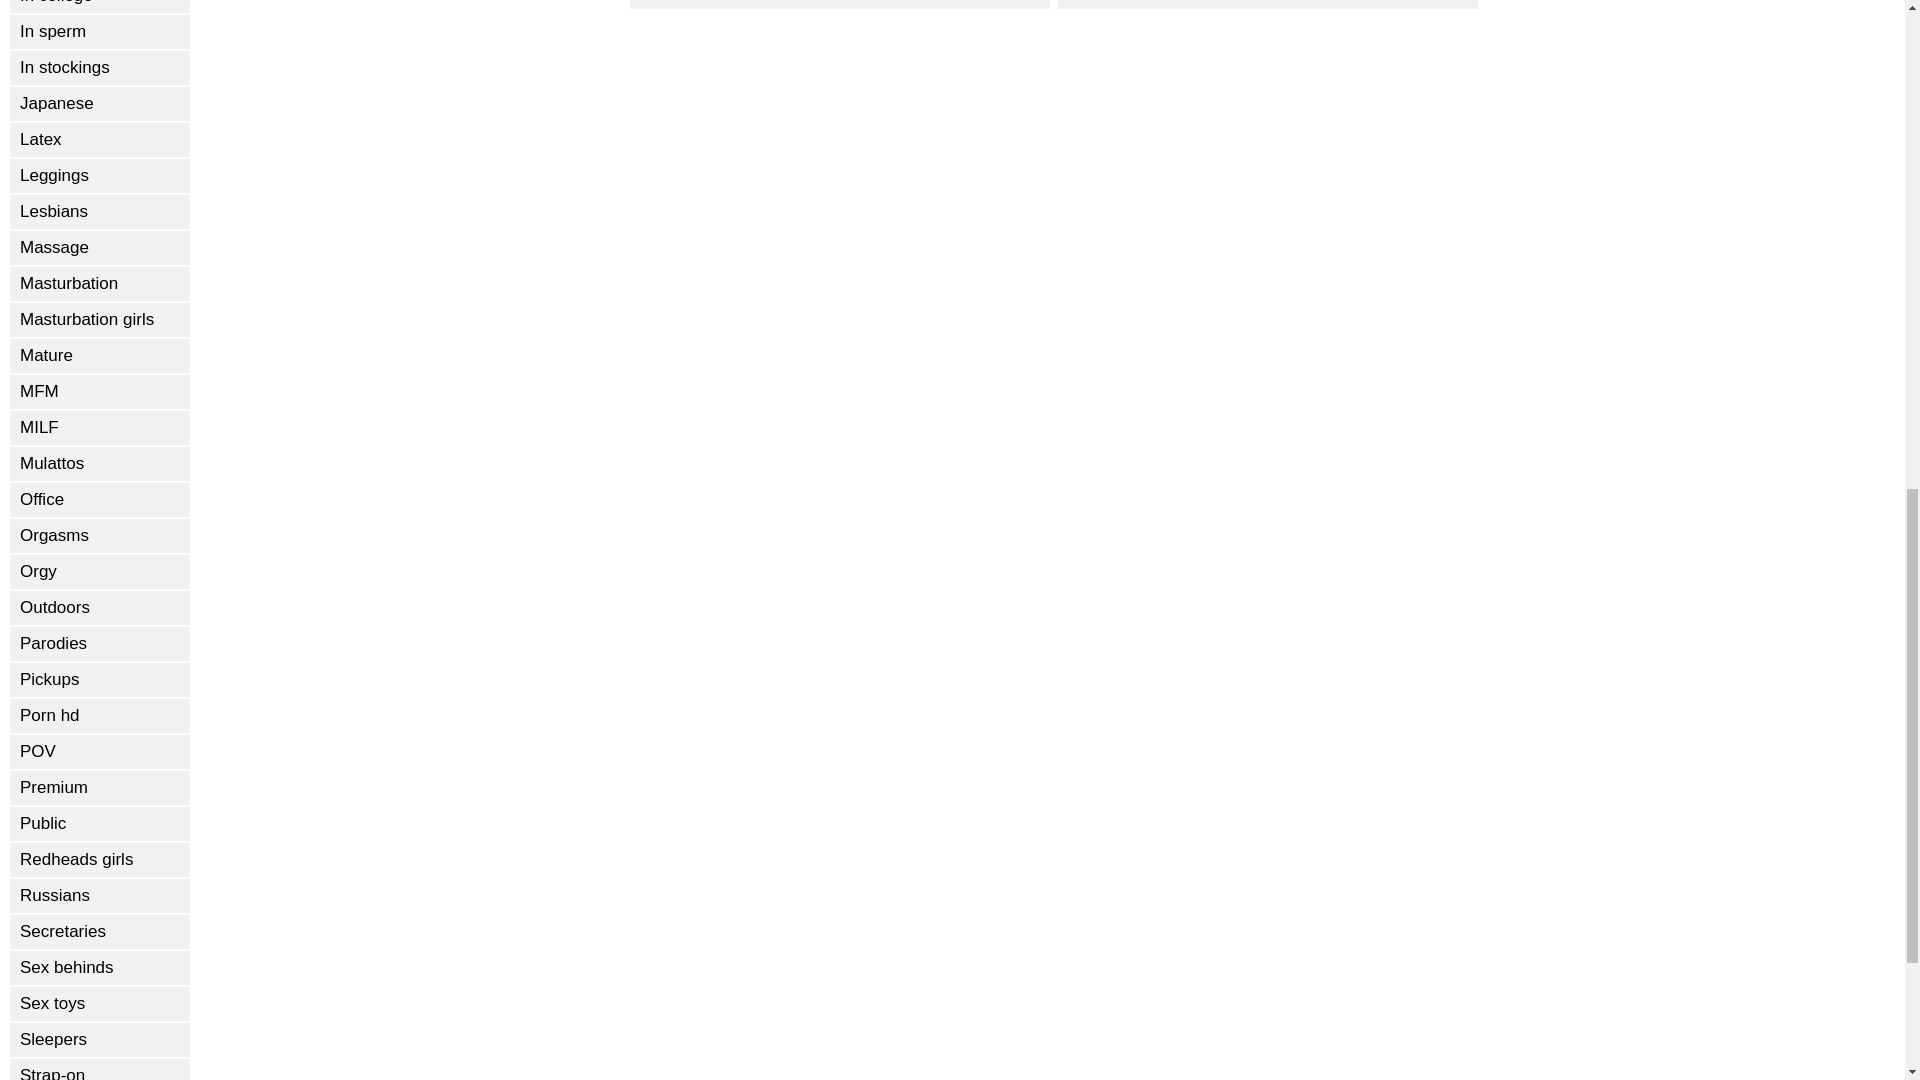 The image size is (1920, 1080). Describe the element at coordinates (100, 32) in the screenshot. I see `In sperm` at that location.